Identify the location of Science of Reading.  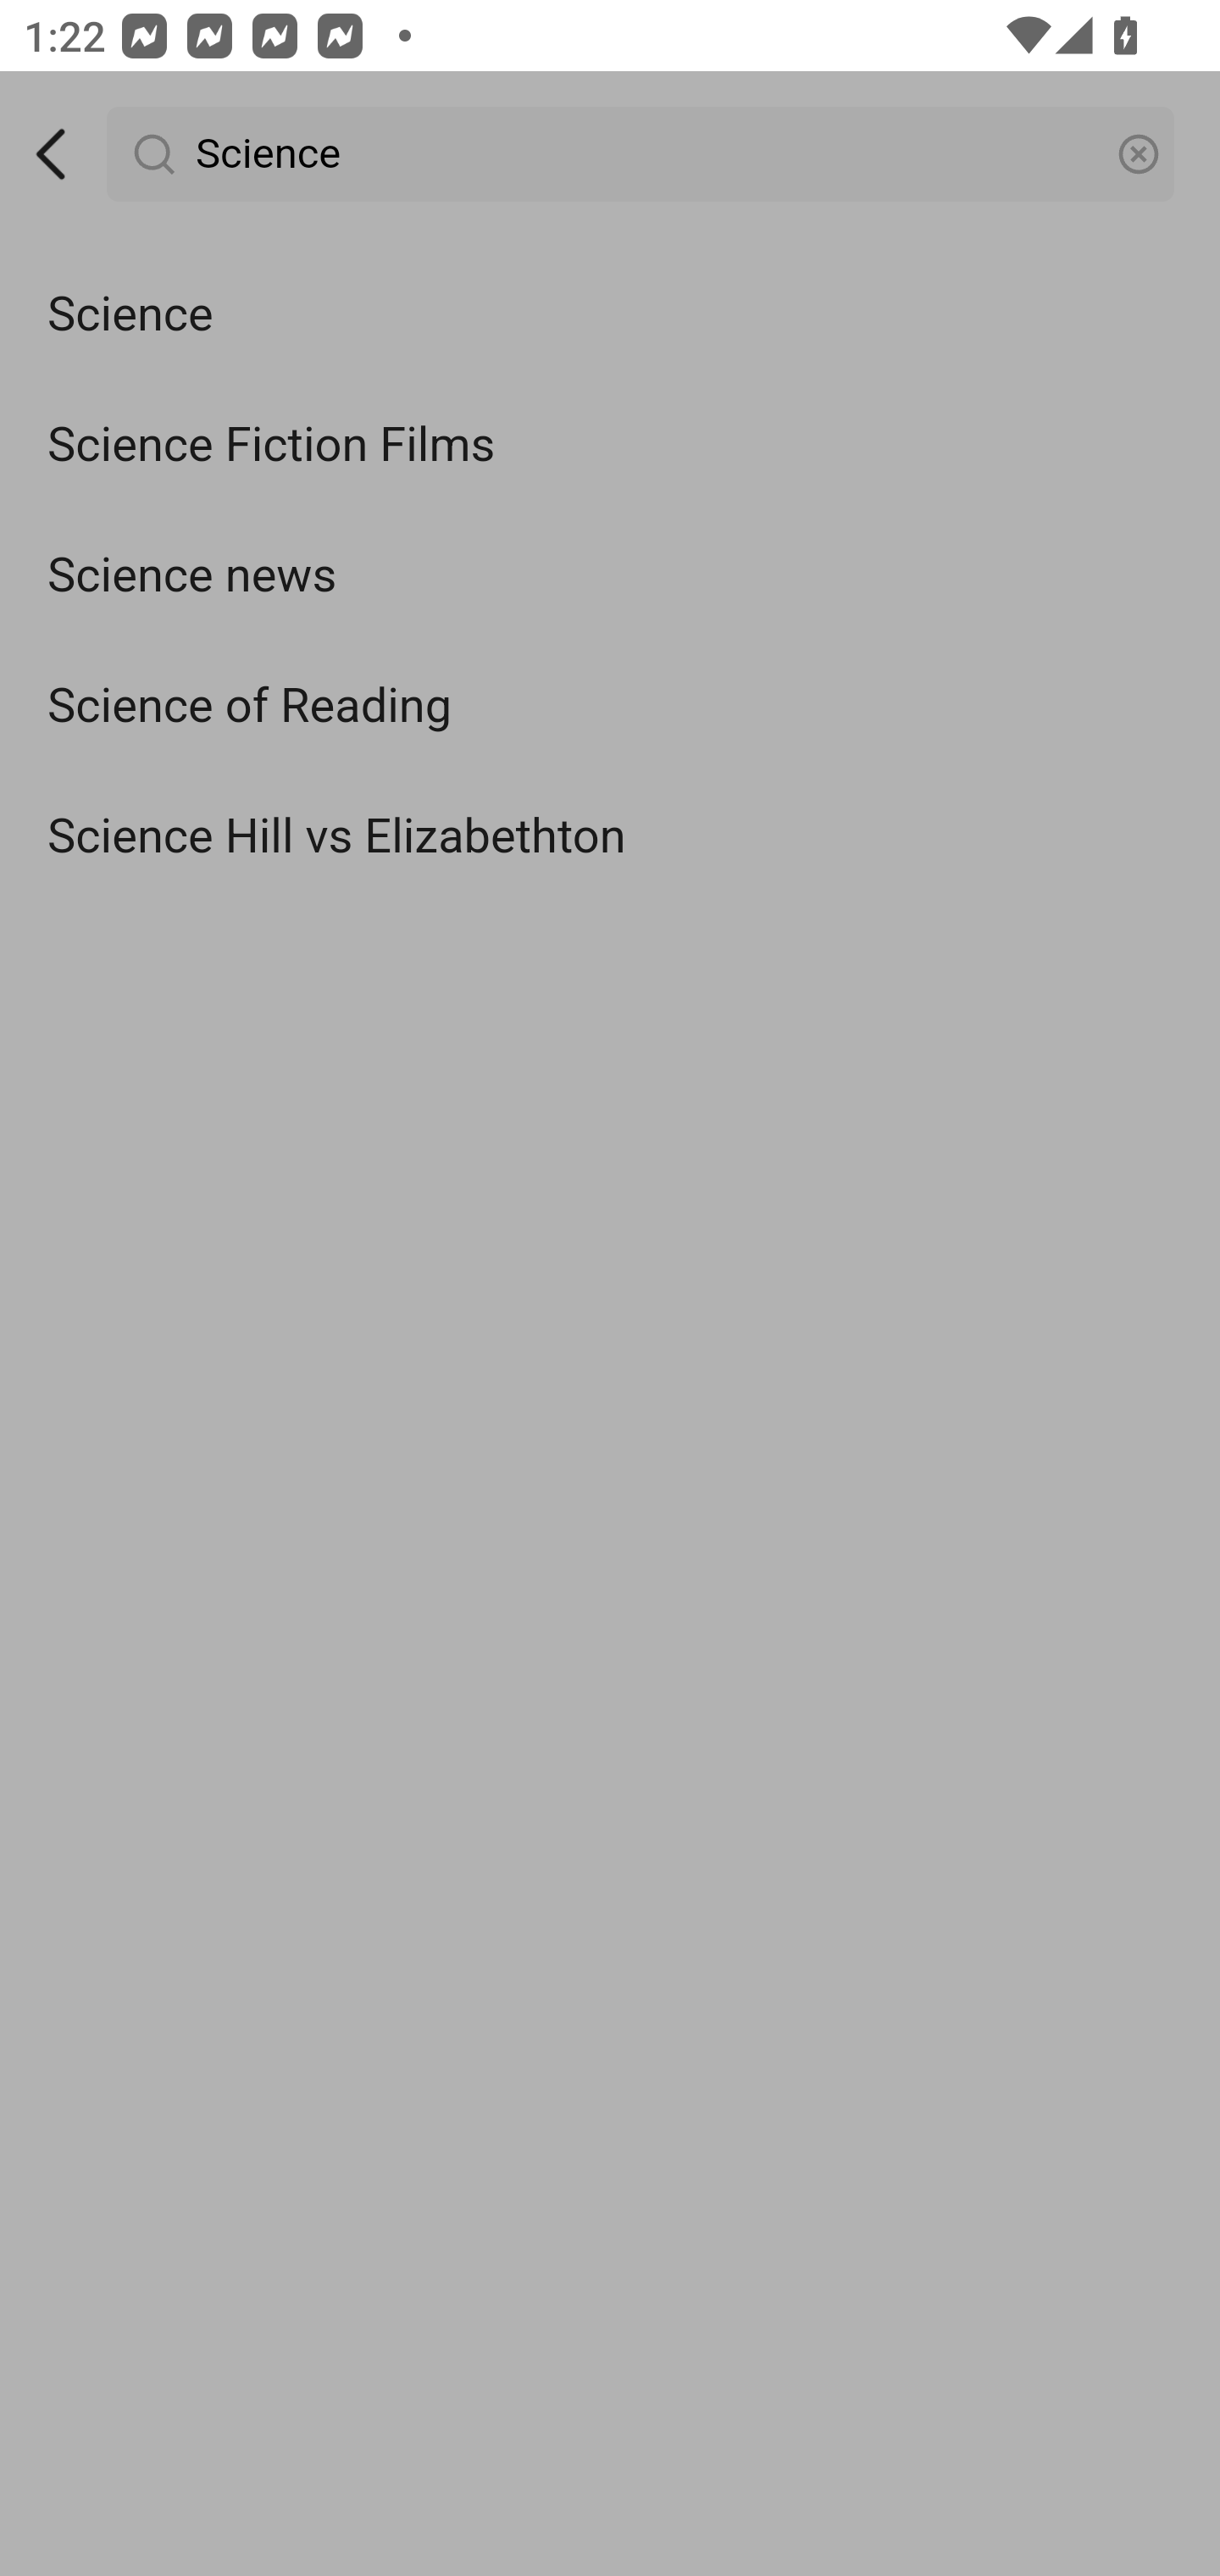
(610, 707).